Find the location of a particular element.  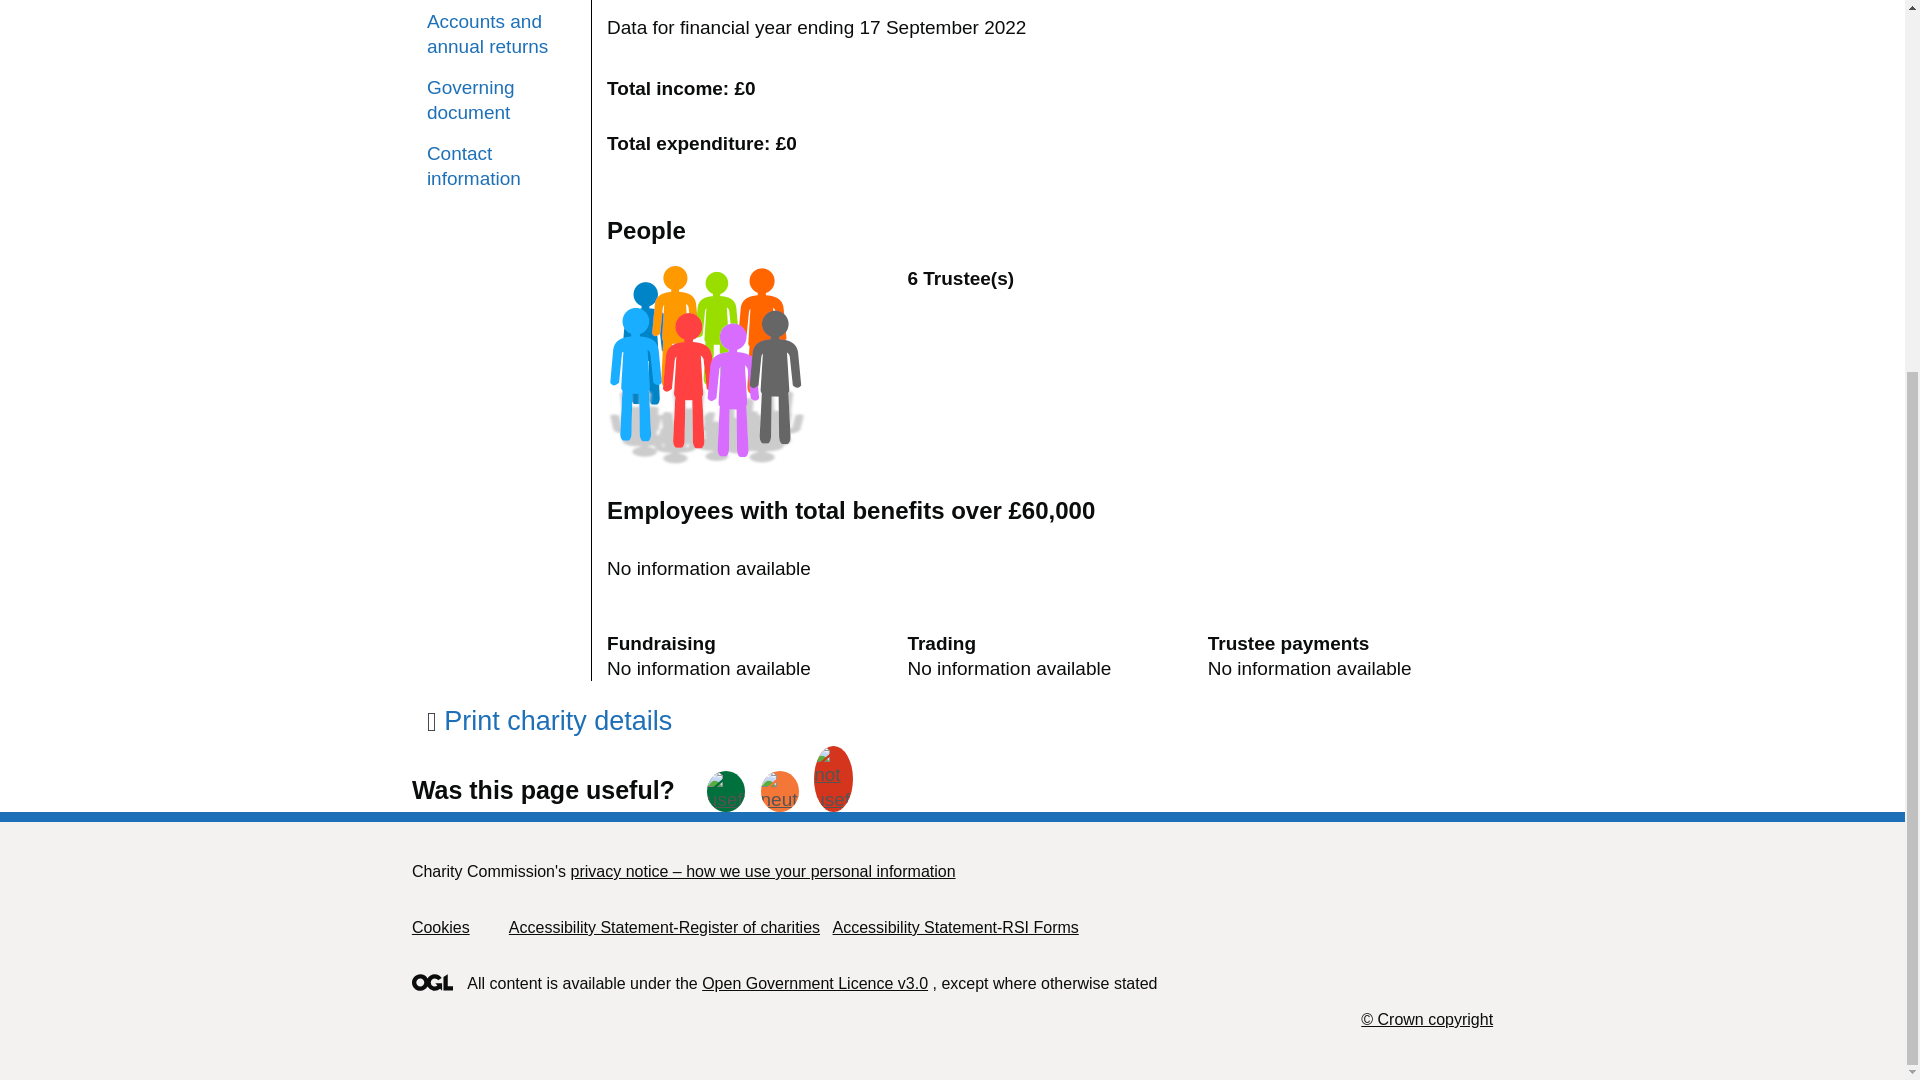

Accessibility Statement-Register of charities is located at coordinates (664, 928).